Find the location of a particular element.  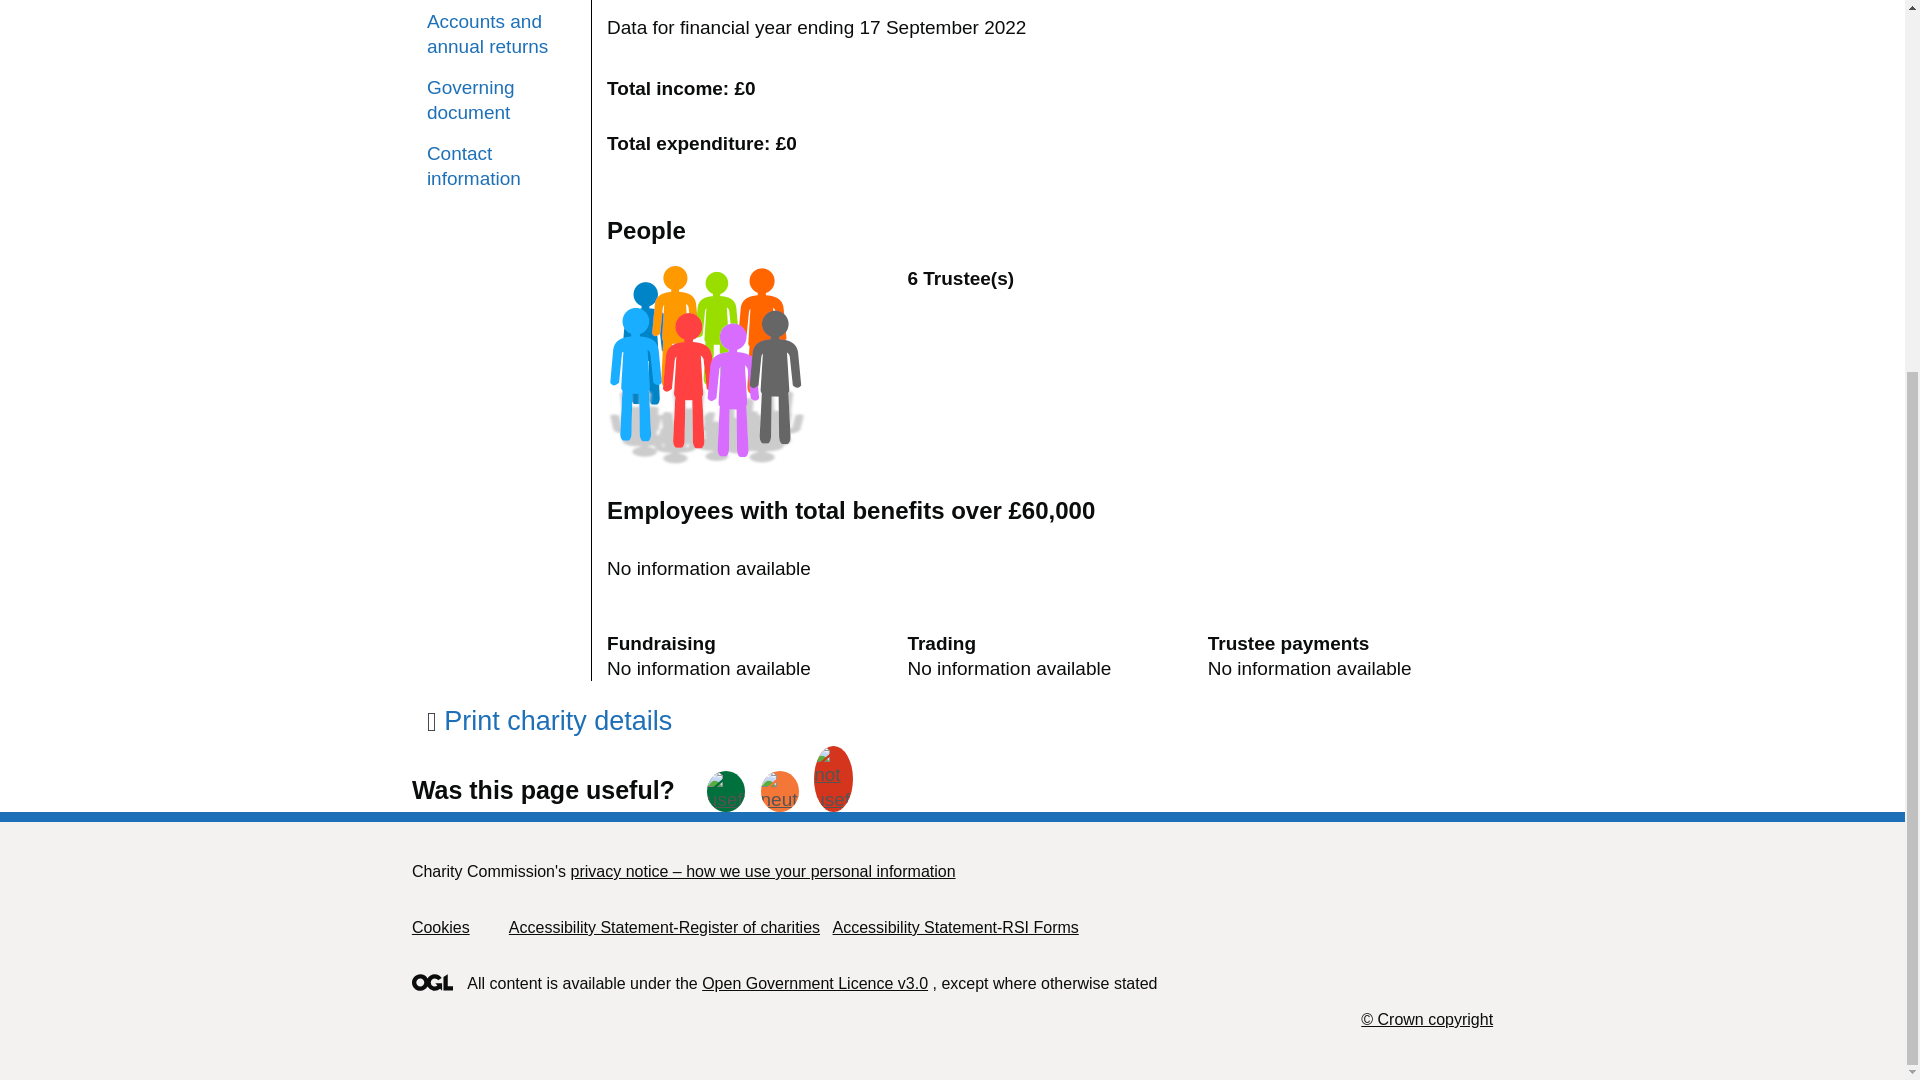

Accessibility Statement-Register of charities is located at coordinates (664, 928).